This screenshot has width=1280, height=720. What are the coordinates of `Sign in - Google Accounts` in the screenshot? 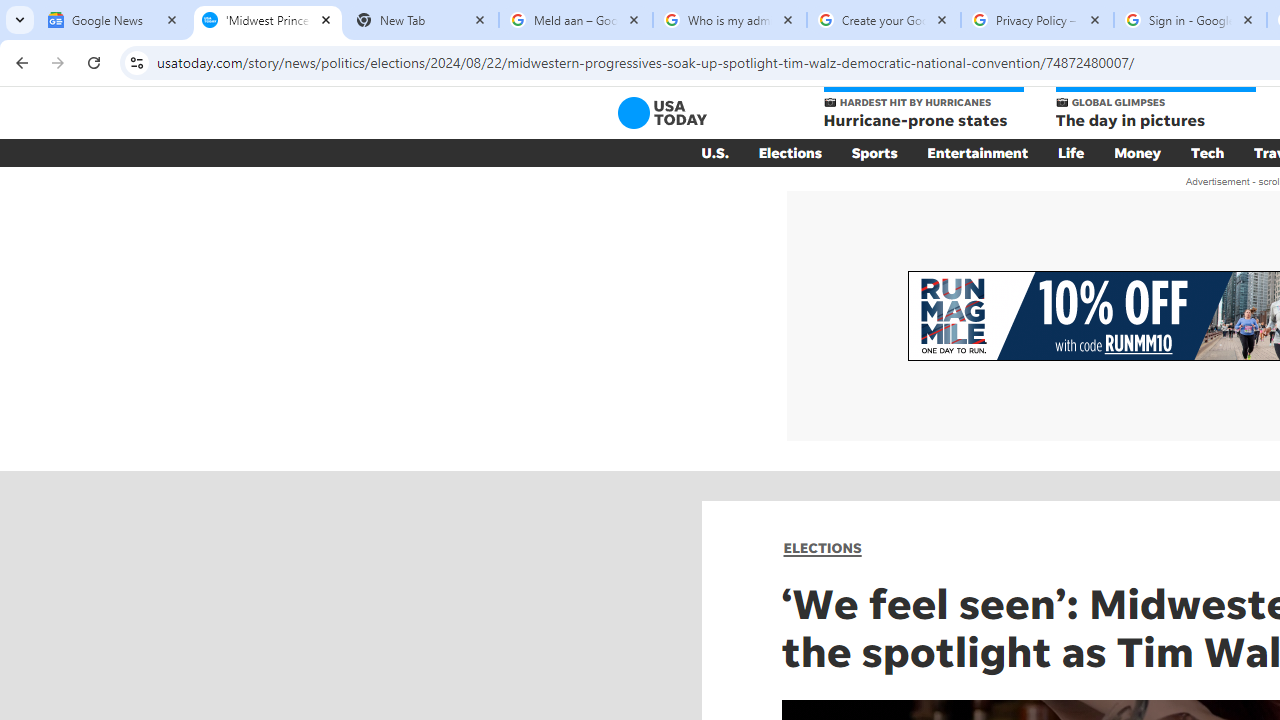 It's located at (1190, 20).